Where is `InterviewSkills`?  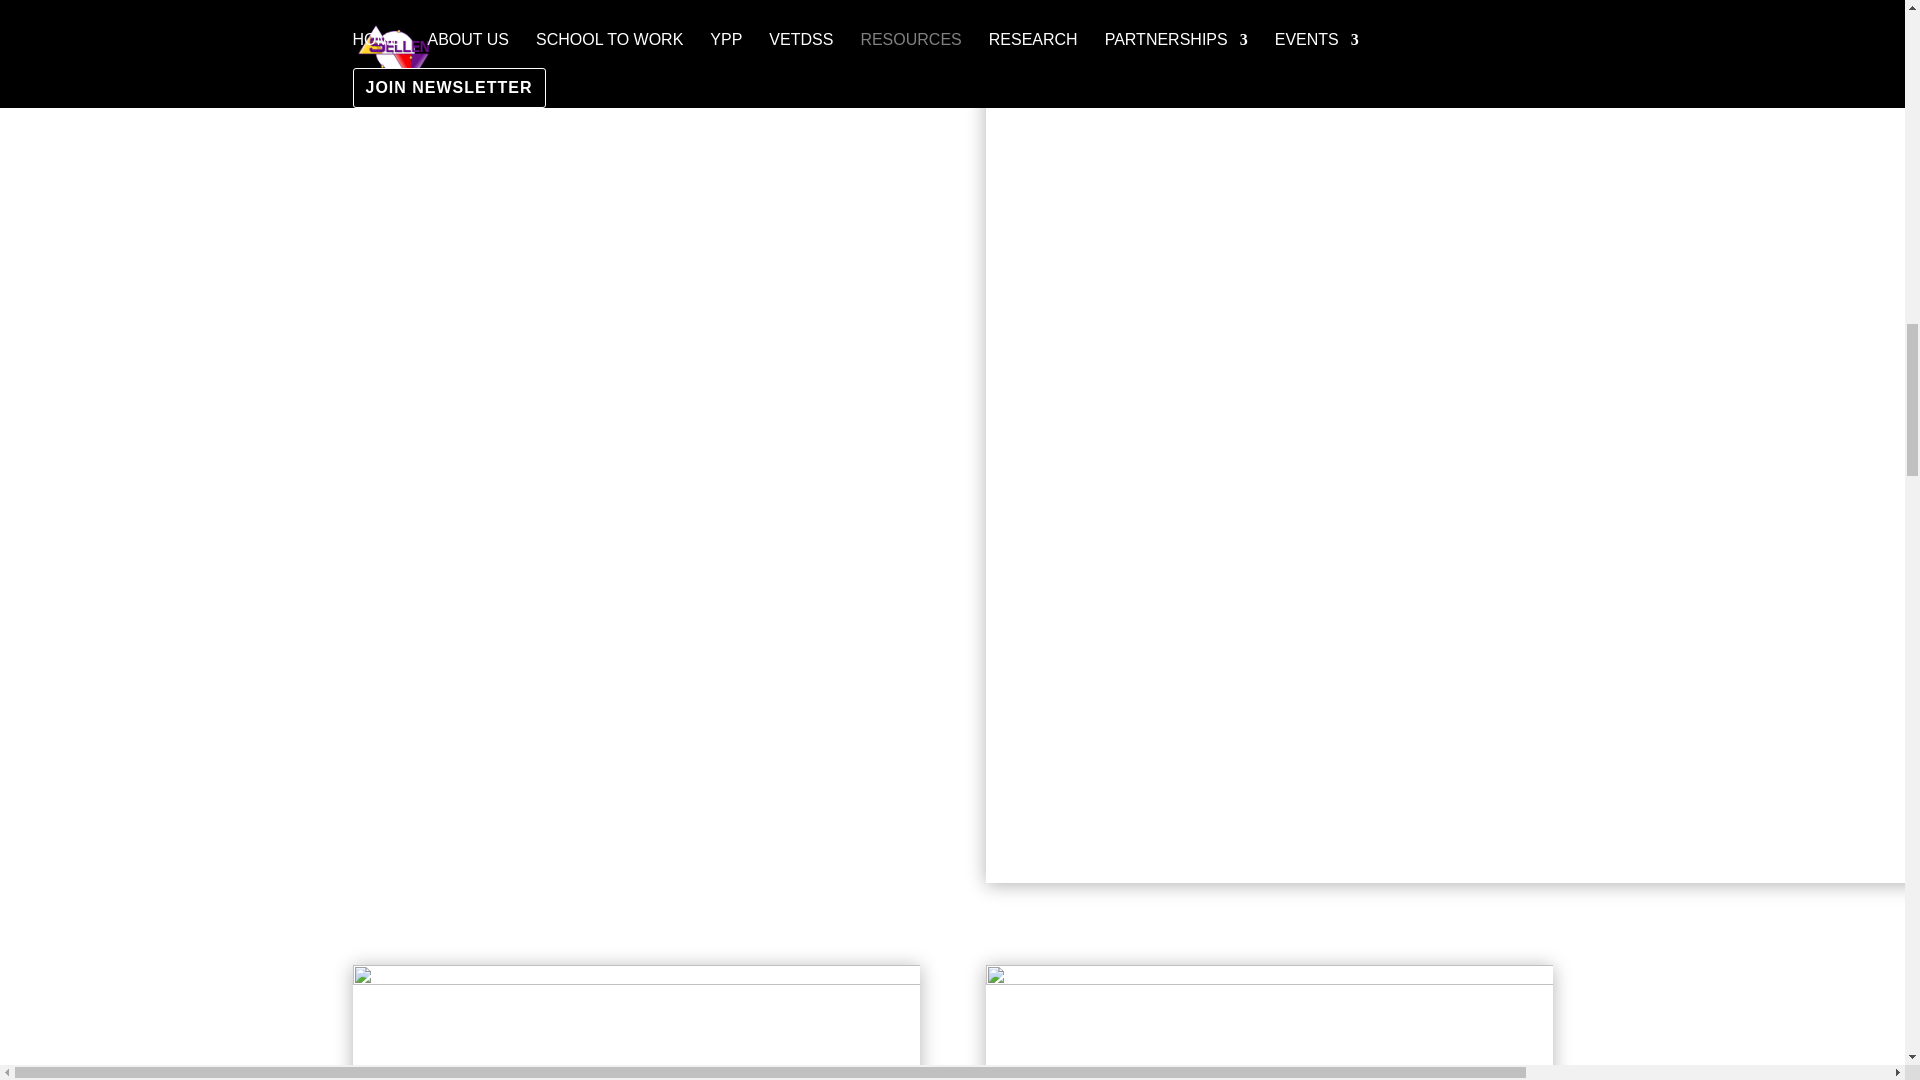 InterviewSkills is located at coordinates (635, 1022).